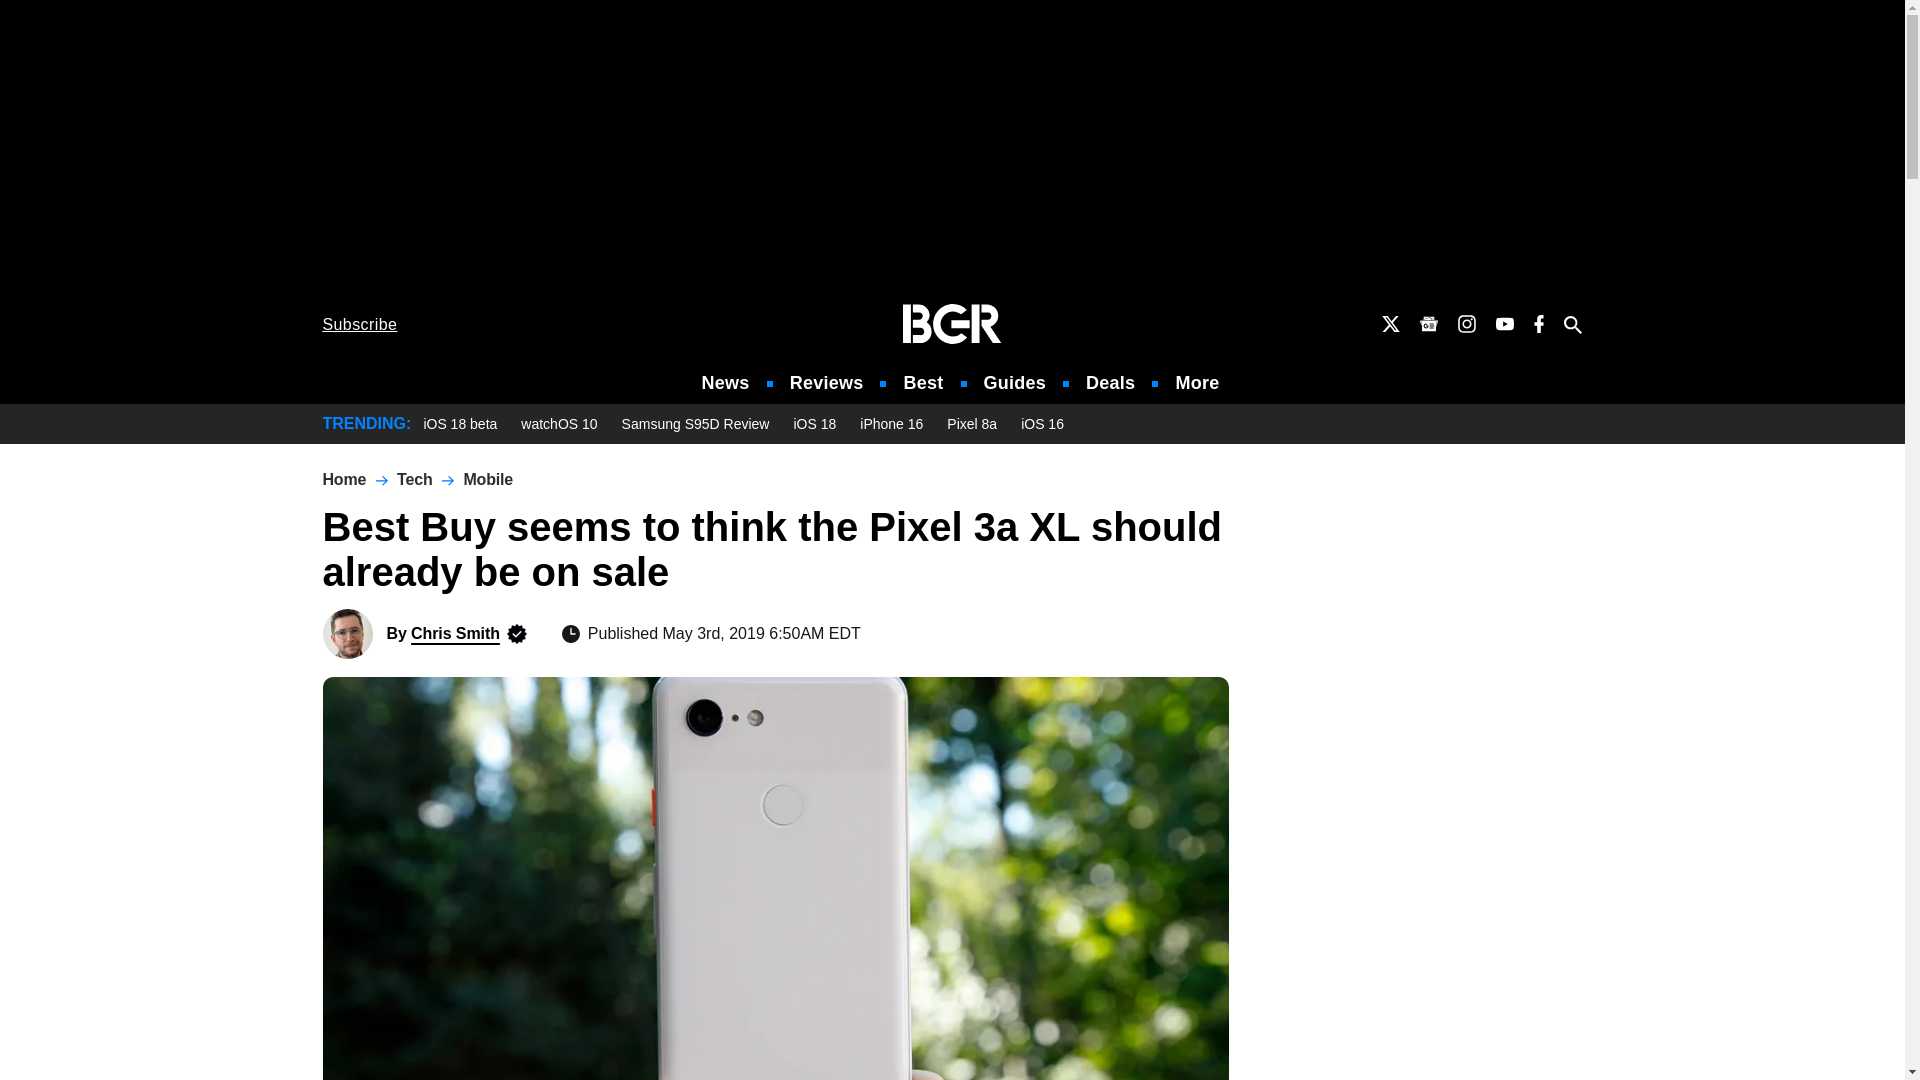 The height and width of the screenshot is (1080, 1920). Describe the element at coordinates (1014, 383) in the screenshot. I see `Guides` at that location.